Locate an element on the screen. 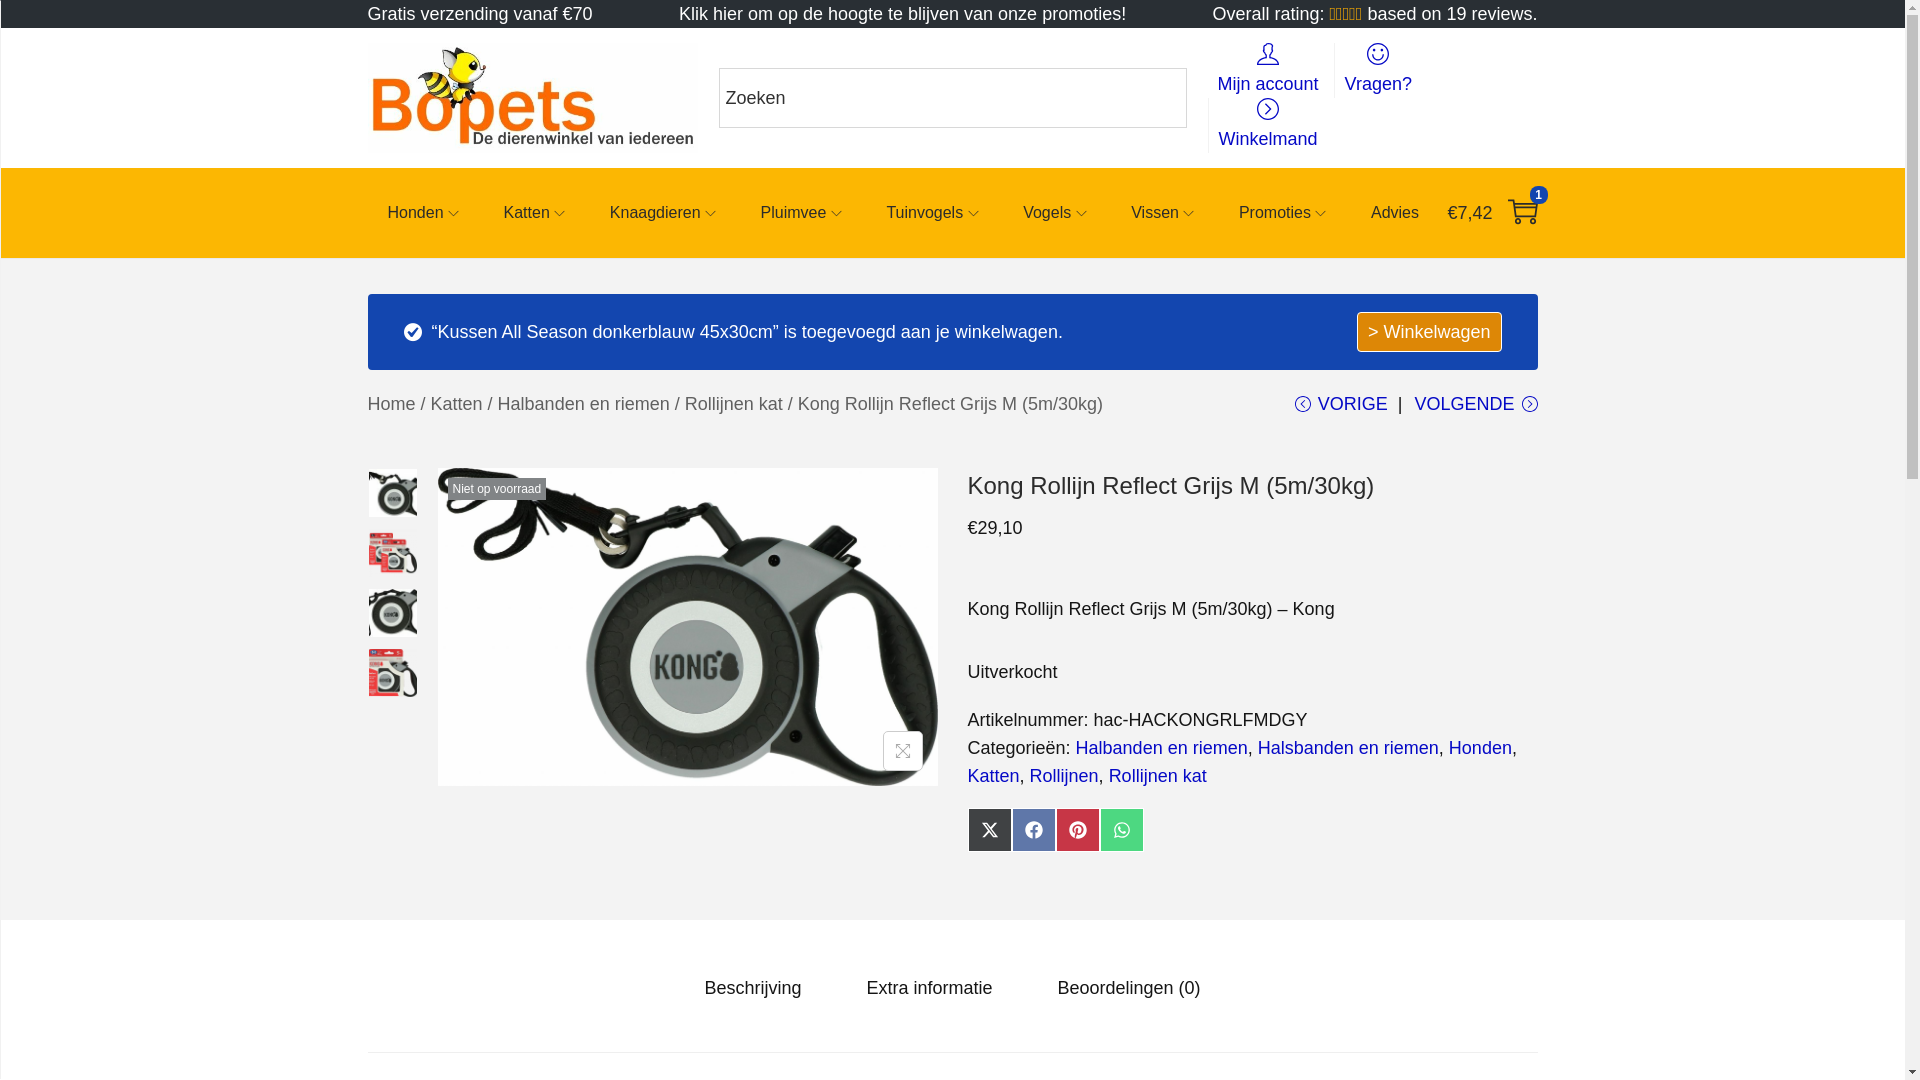 The image size is (1920, 1080). Extra informatie is located at coordinates (929, 988).